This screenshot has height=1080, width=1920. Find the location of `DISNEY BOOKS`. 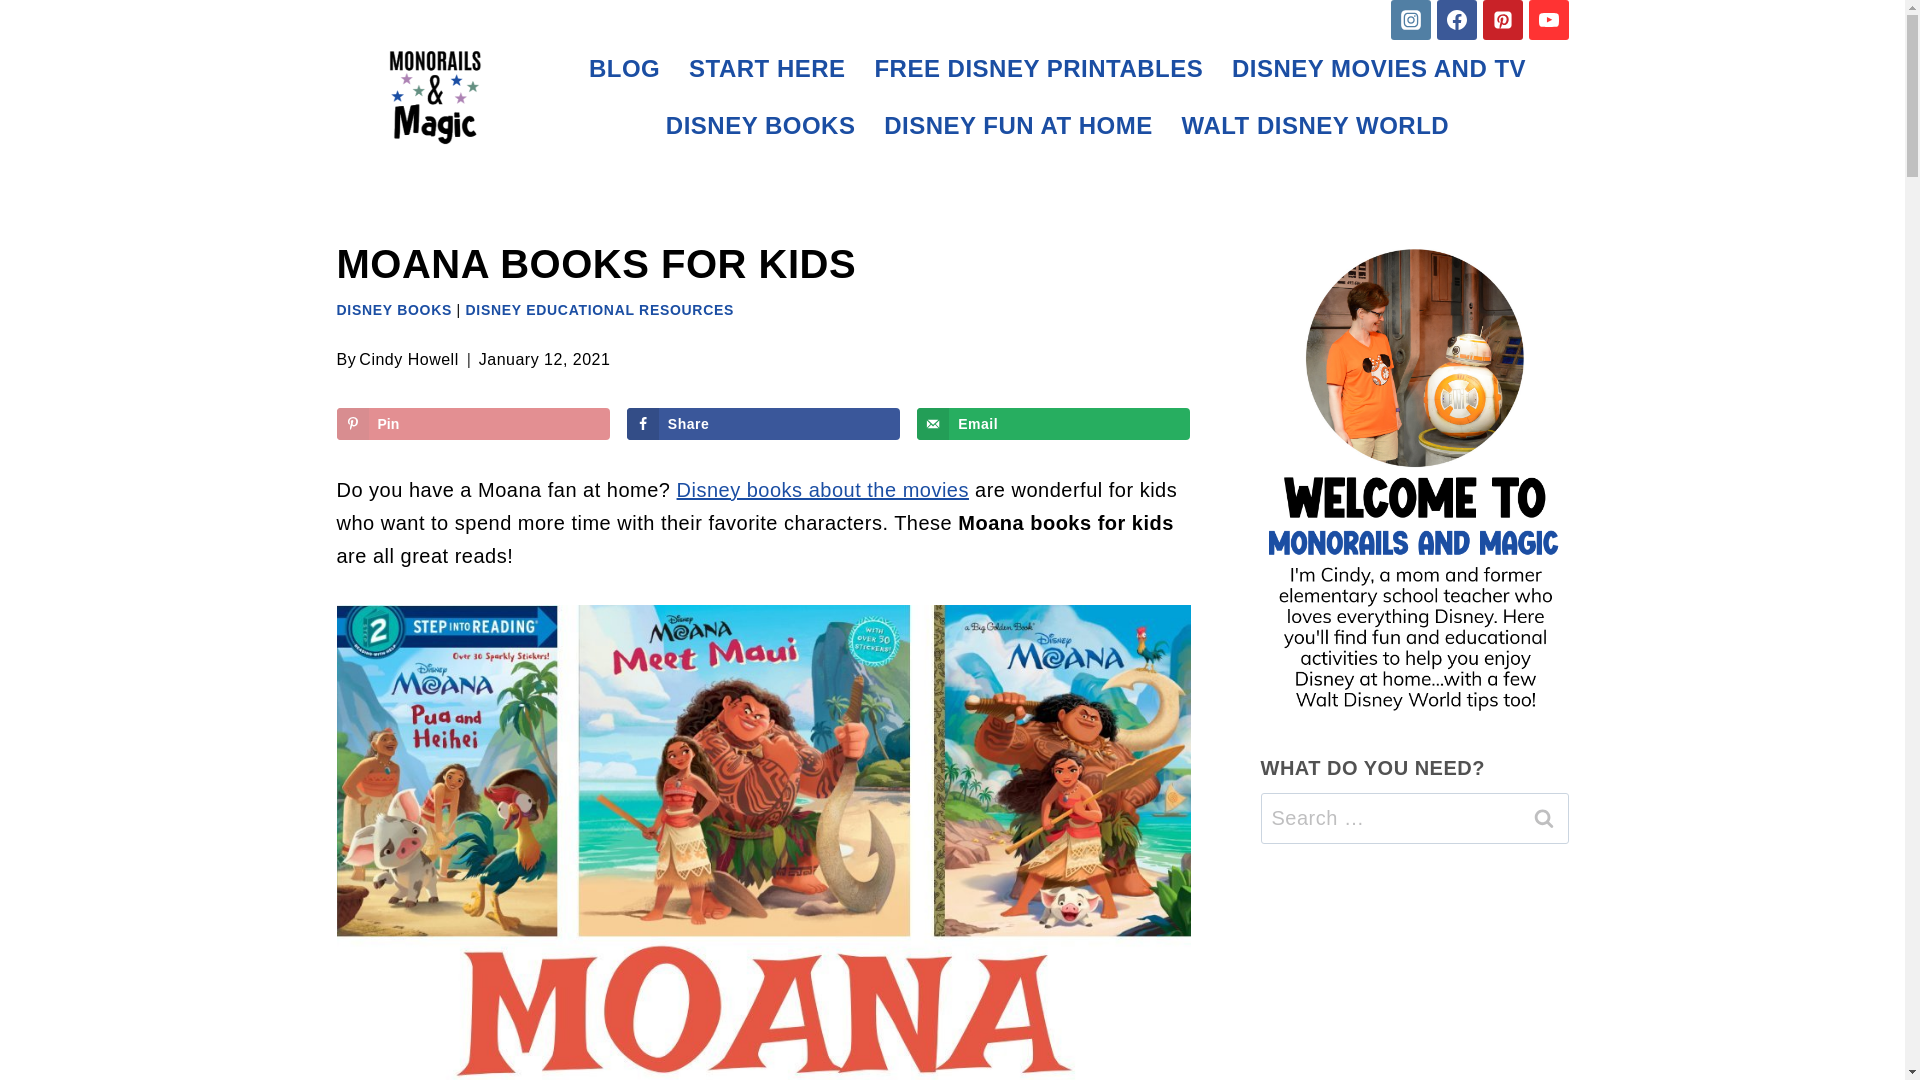

DISNEY BOOKS is located at coordinates (760, 126).